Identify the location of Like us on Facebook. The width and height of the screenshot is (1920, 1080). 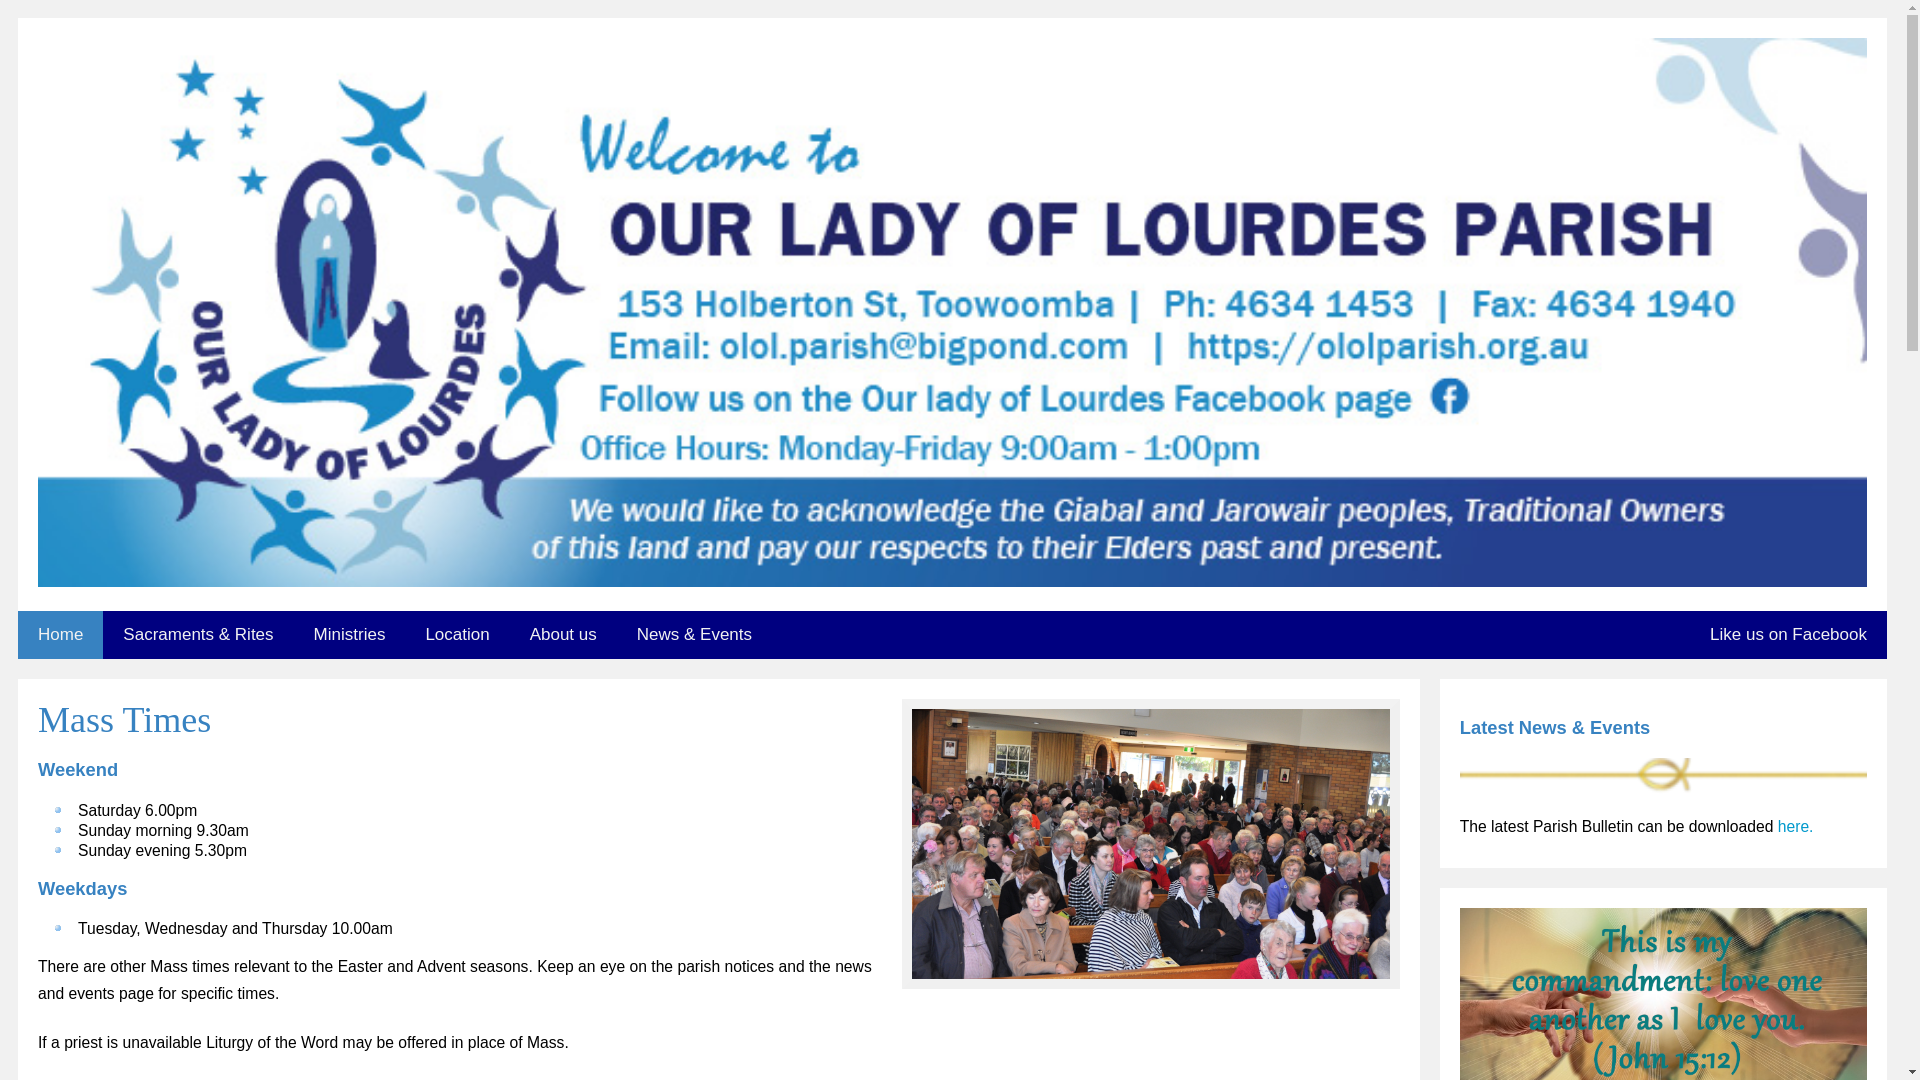
(1788, 635).